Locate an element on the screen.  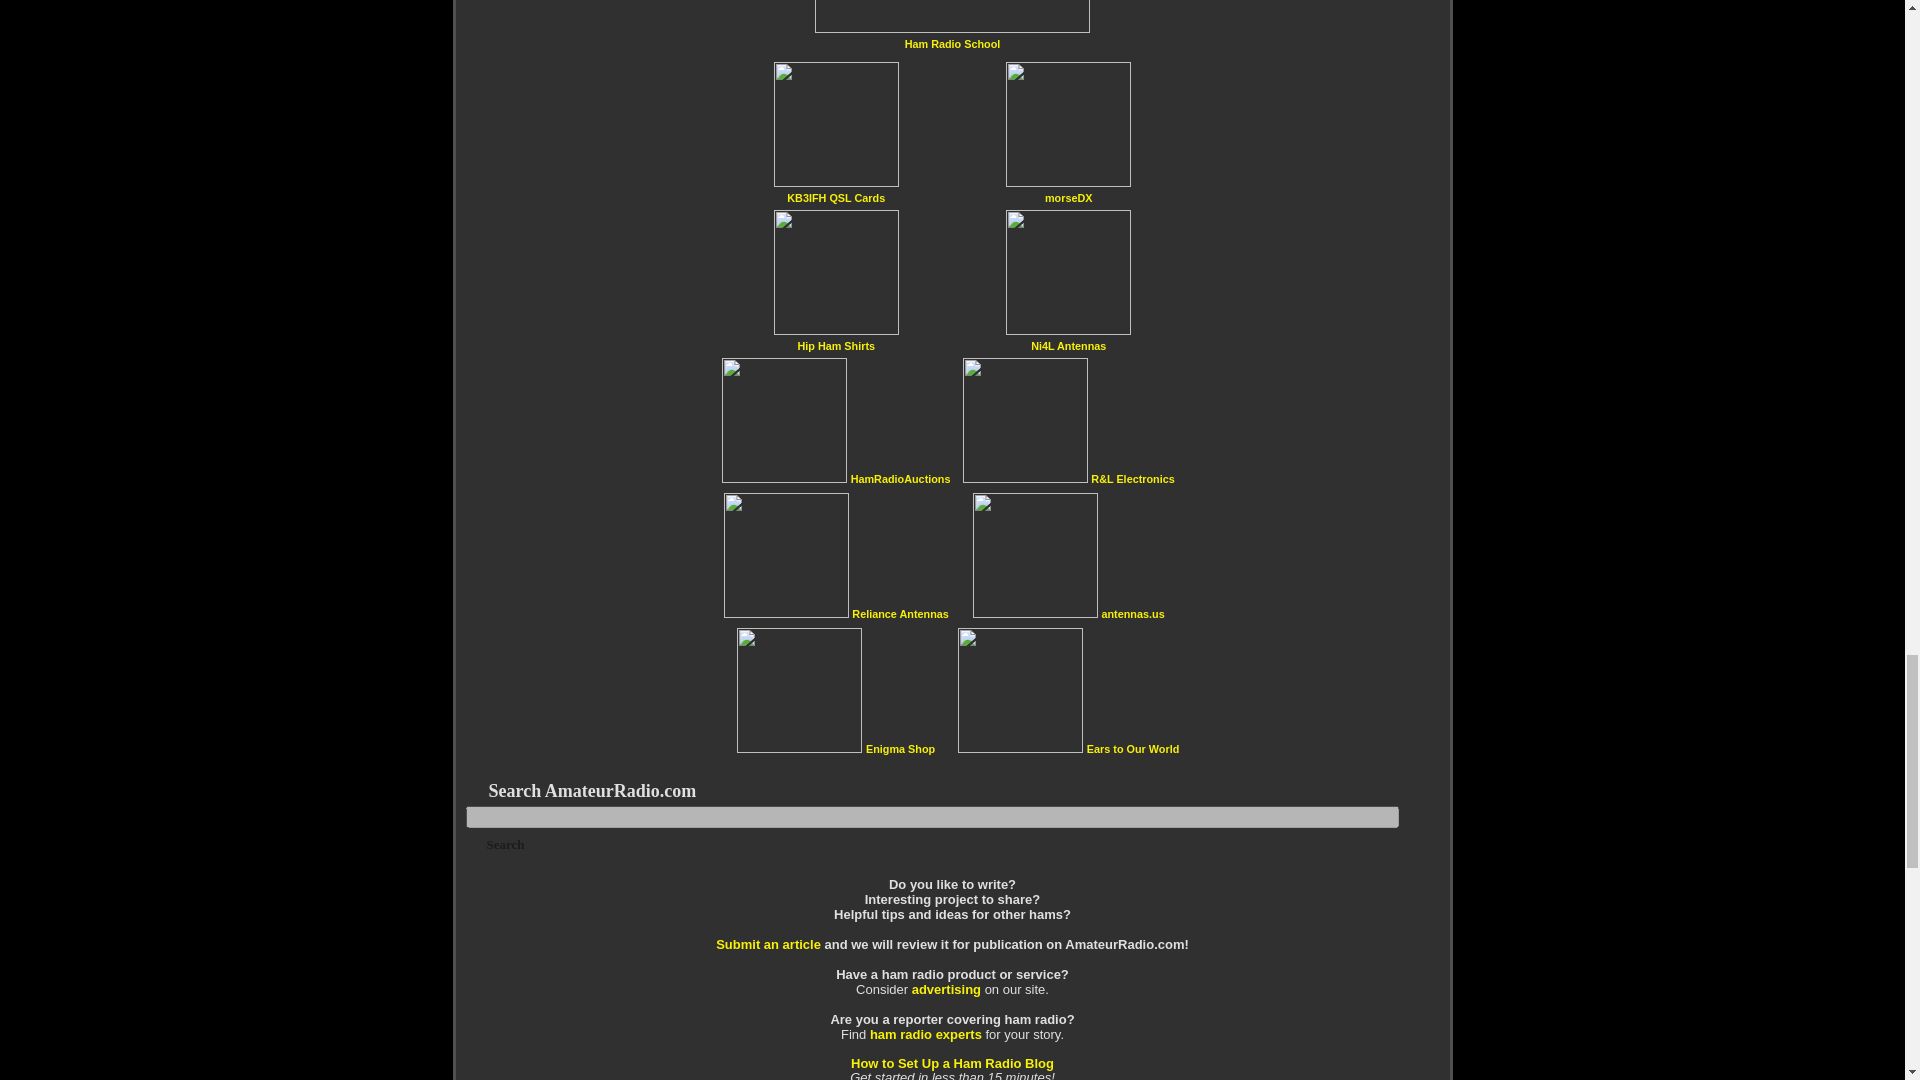
HamRadioAuctions is located at coordinates (900, 478).